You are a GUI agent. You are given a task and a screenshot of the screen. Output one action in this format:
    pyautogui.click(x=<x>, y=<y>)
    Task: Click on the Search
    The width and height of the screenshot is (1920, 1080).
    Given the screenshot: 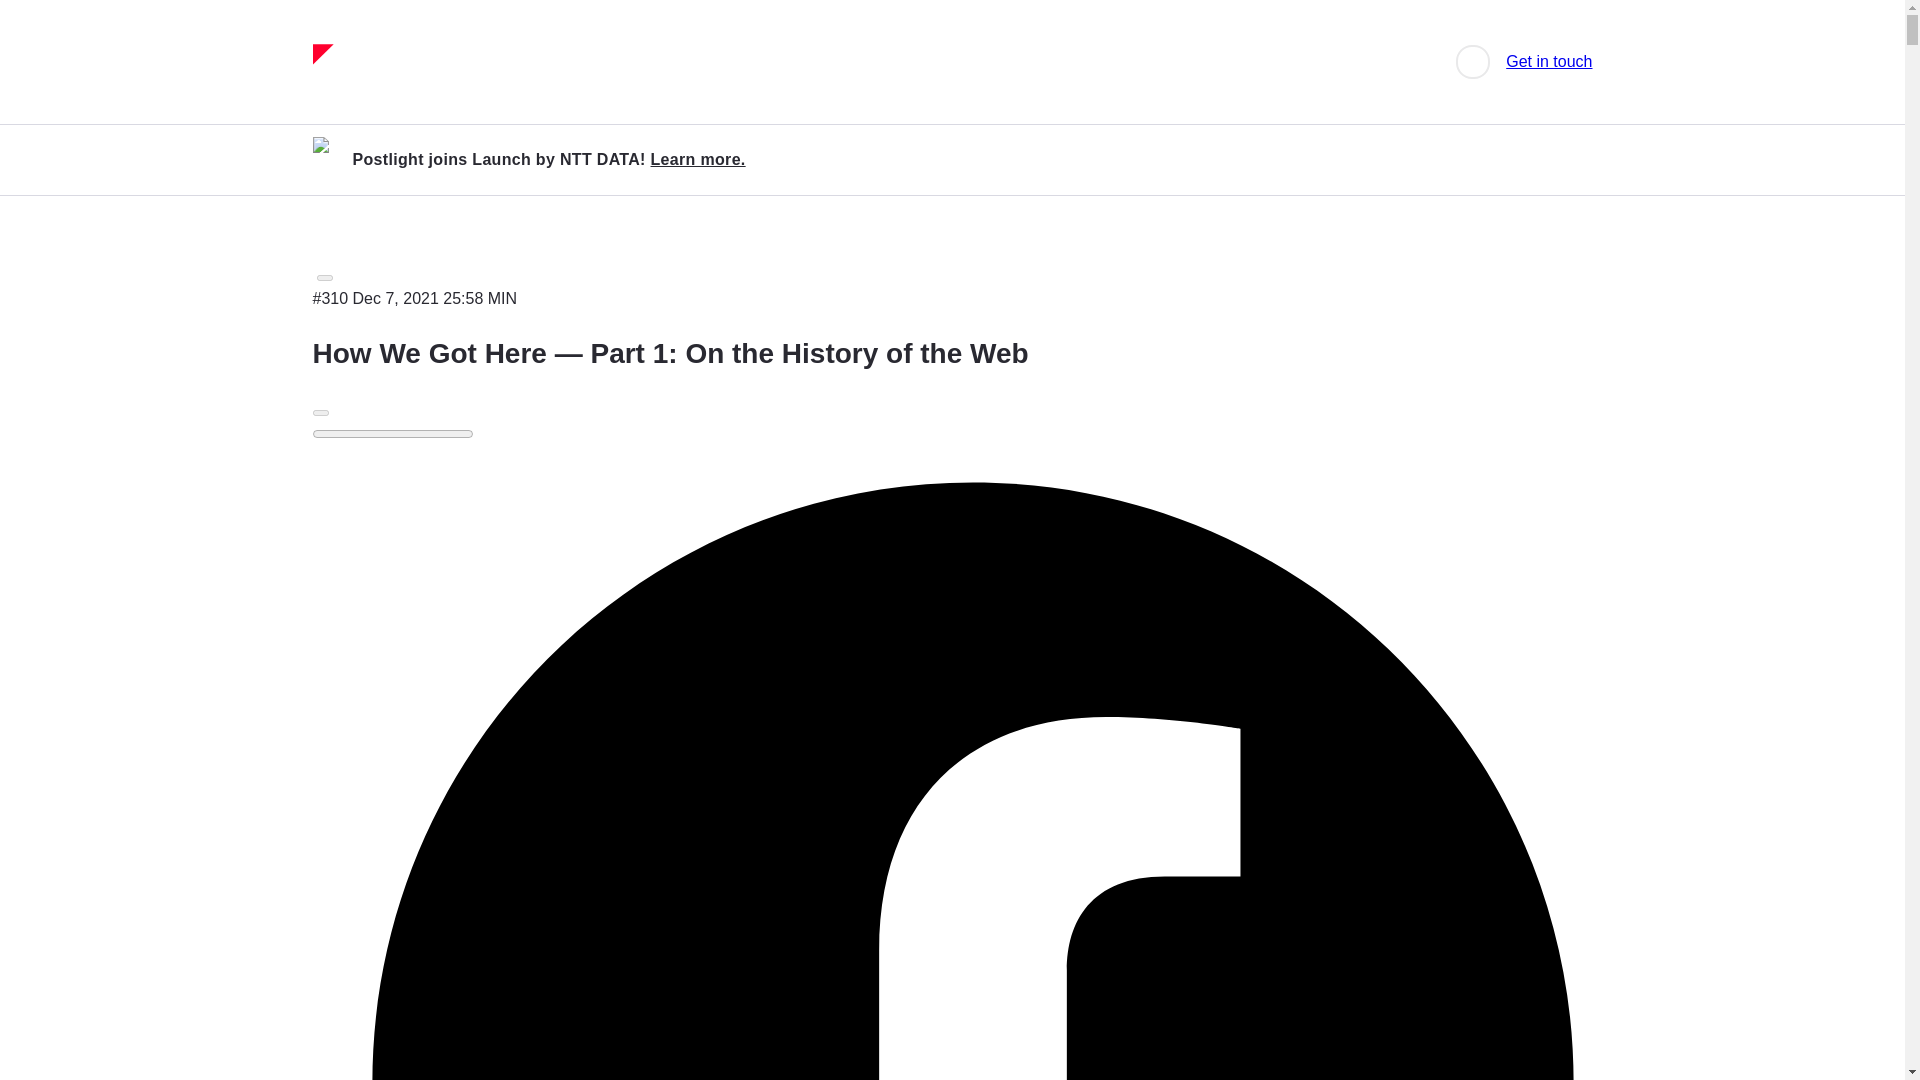 What is the action you would take?
    pyautogui.click(x=1472, y=62)
    